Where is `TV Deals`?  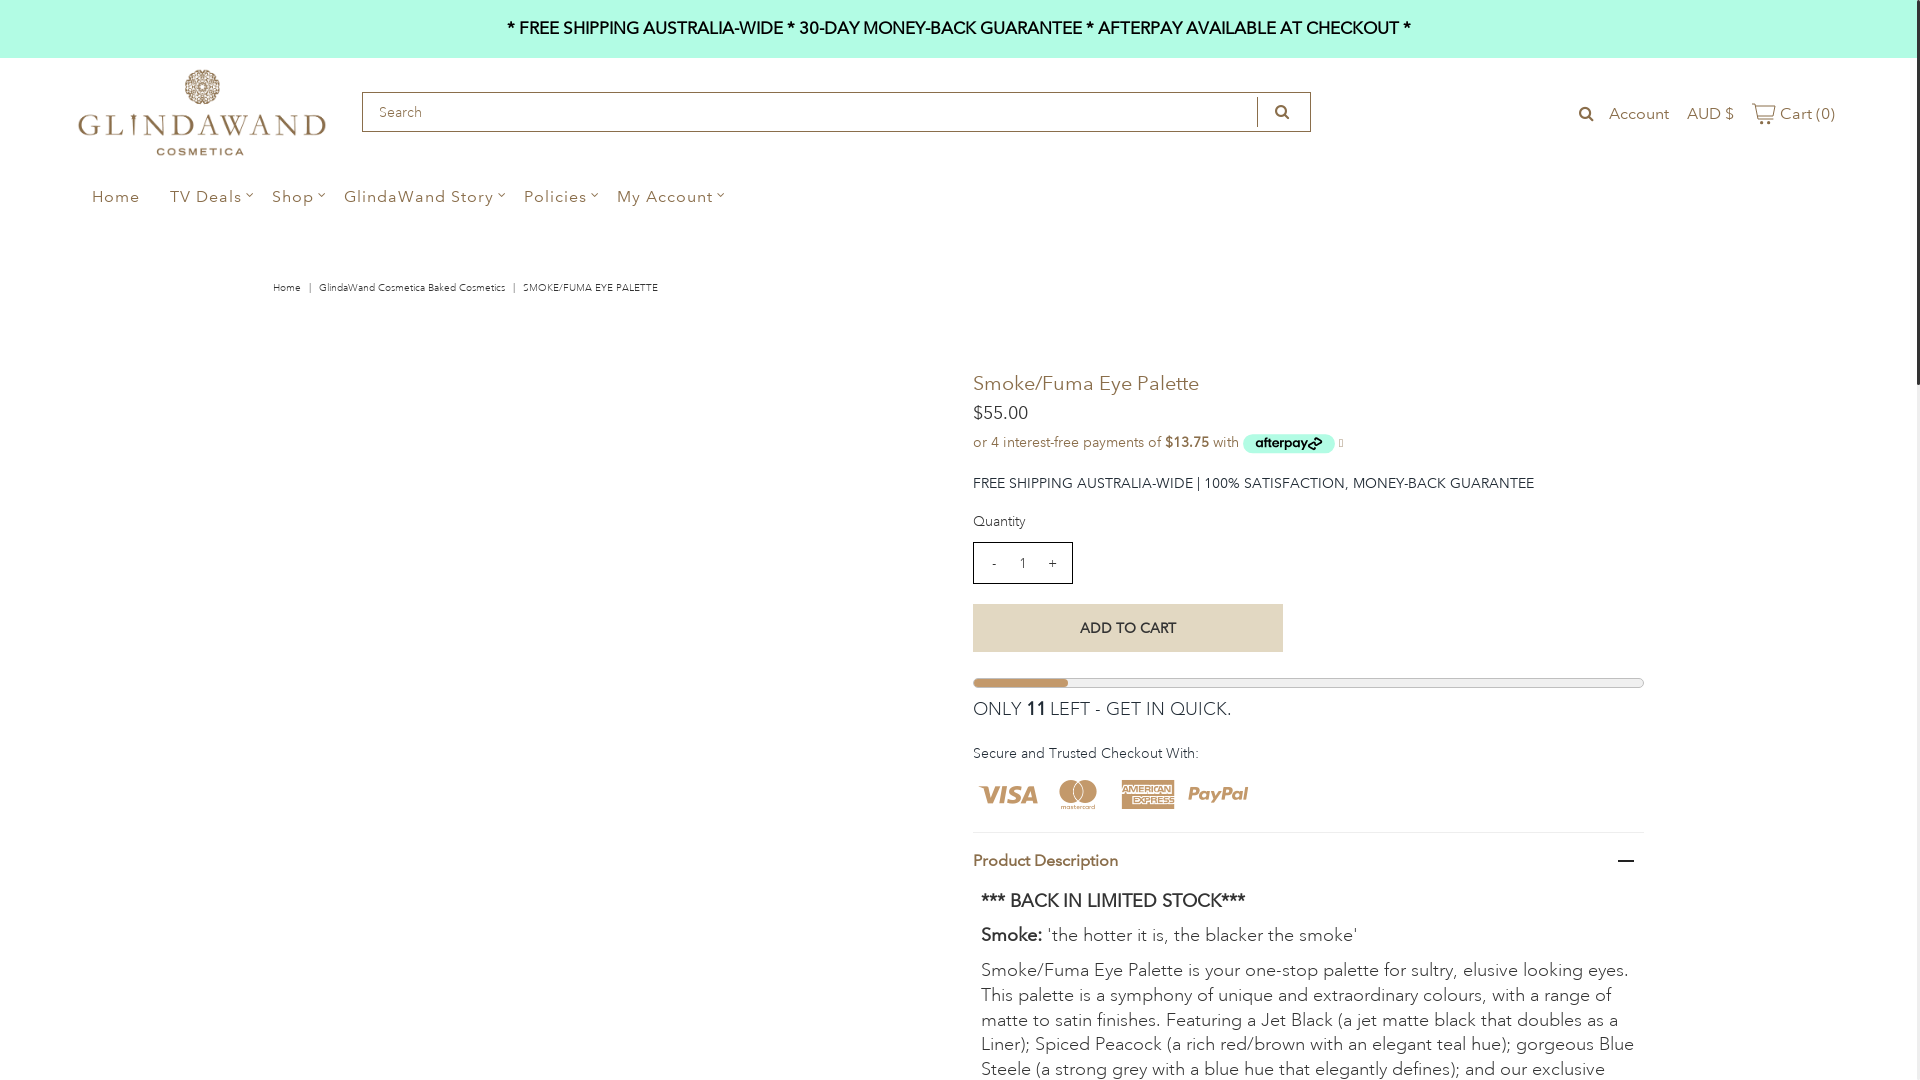
TV Deals is located at coordinates (206, 197).